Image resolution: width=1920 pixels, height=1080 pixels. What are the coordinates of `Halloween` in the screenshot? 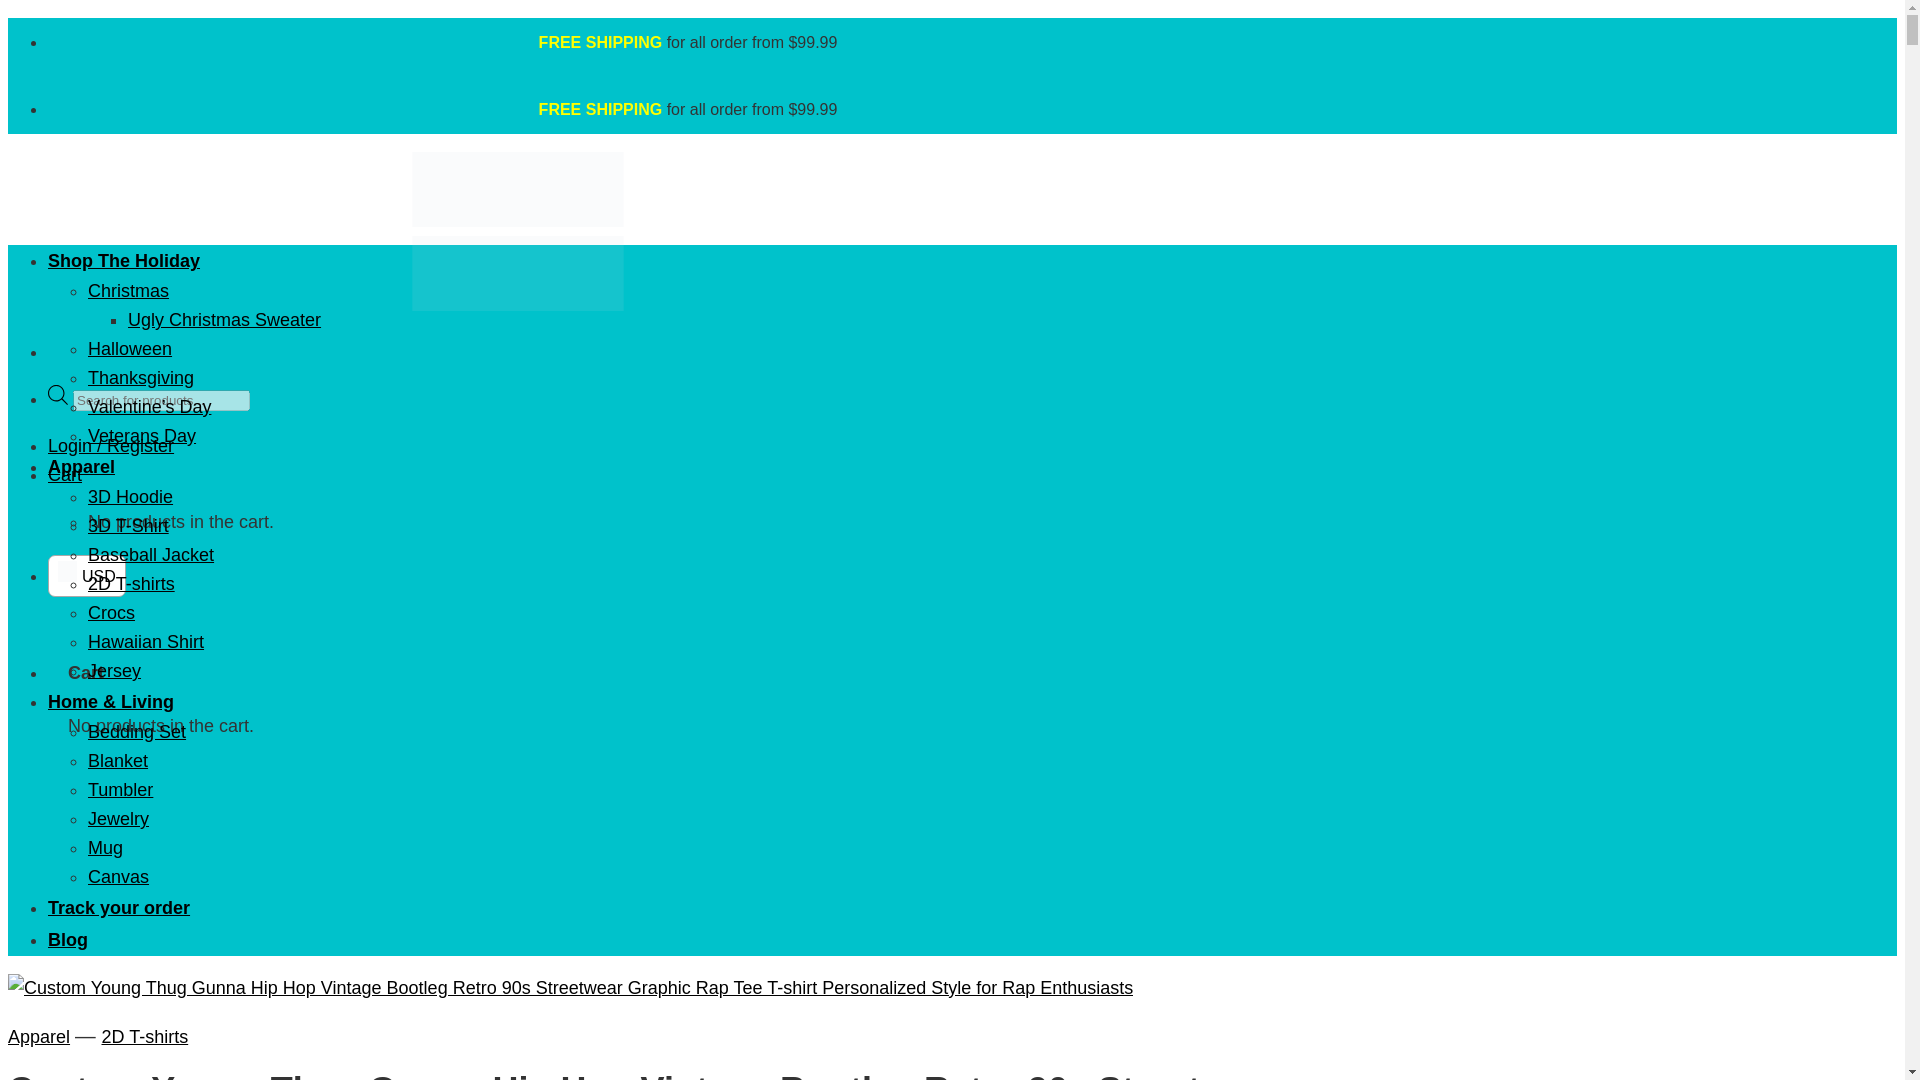 It's located at (130, 348).